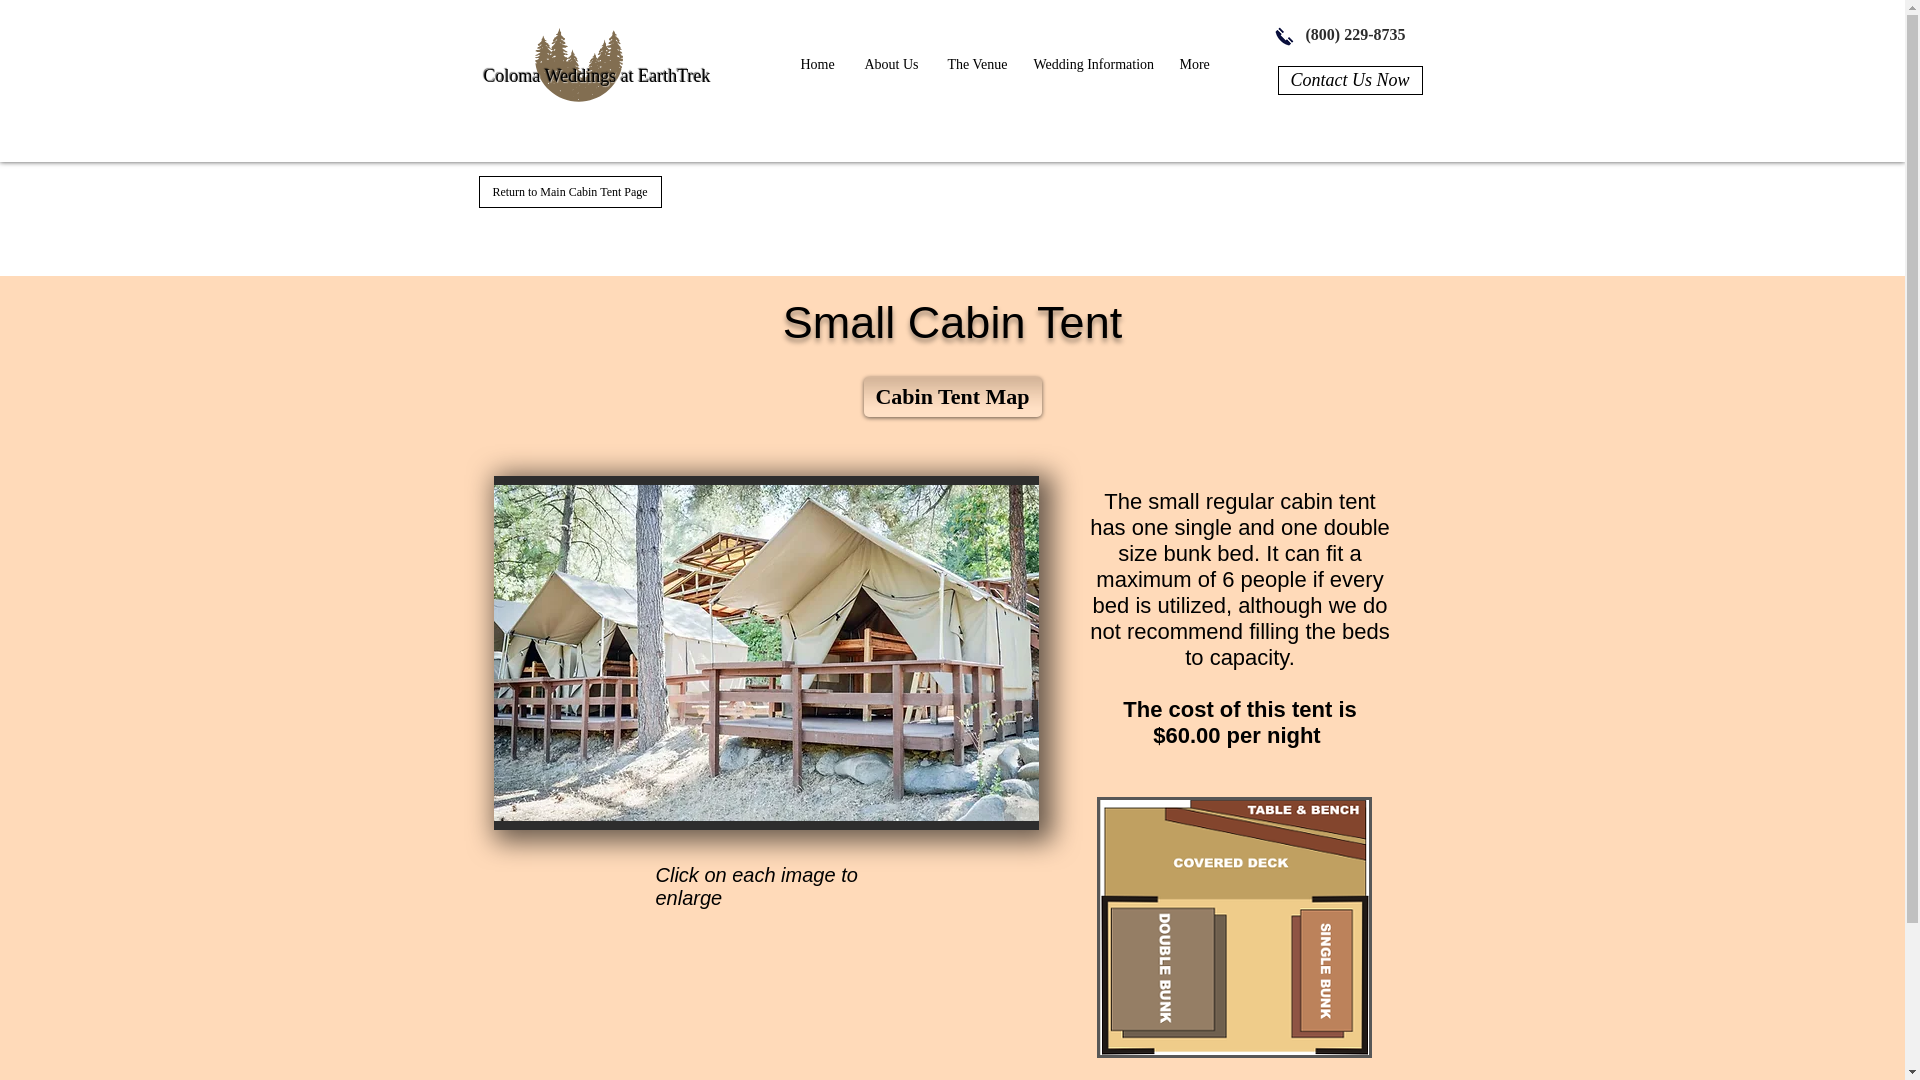 Image resolution: width=1920 pixels, height=1080 pixels. I want to click on The Venue, so click(974, 64).